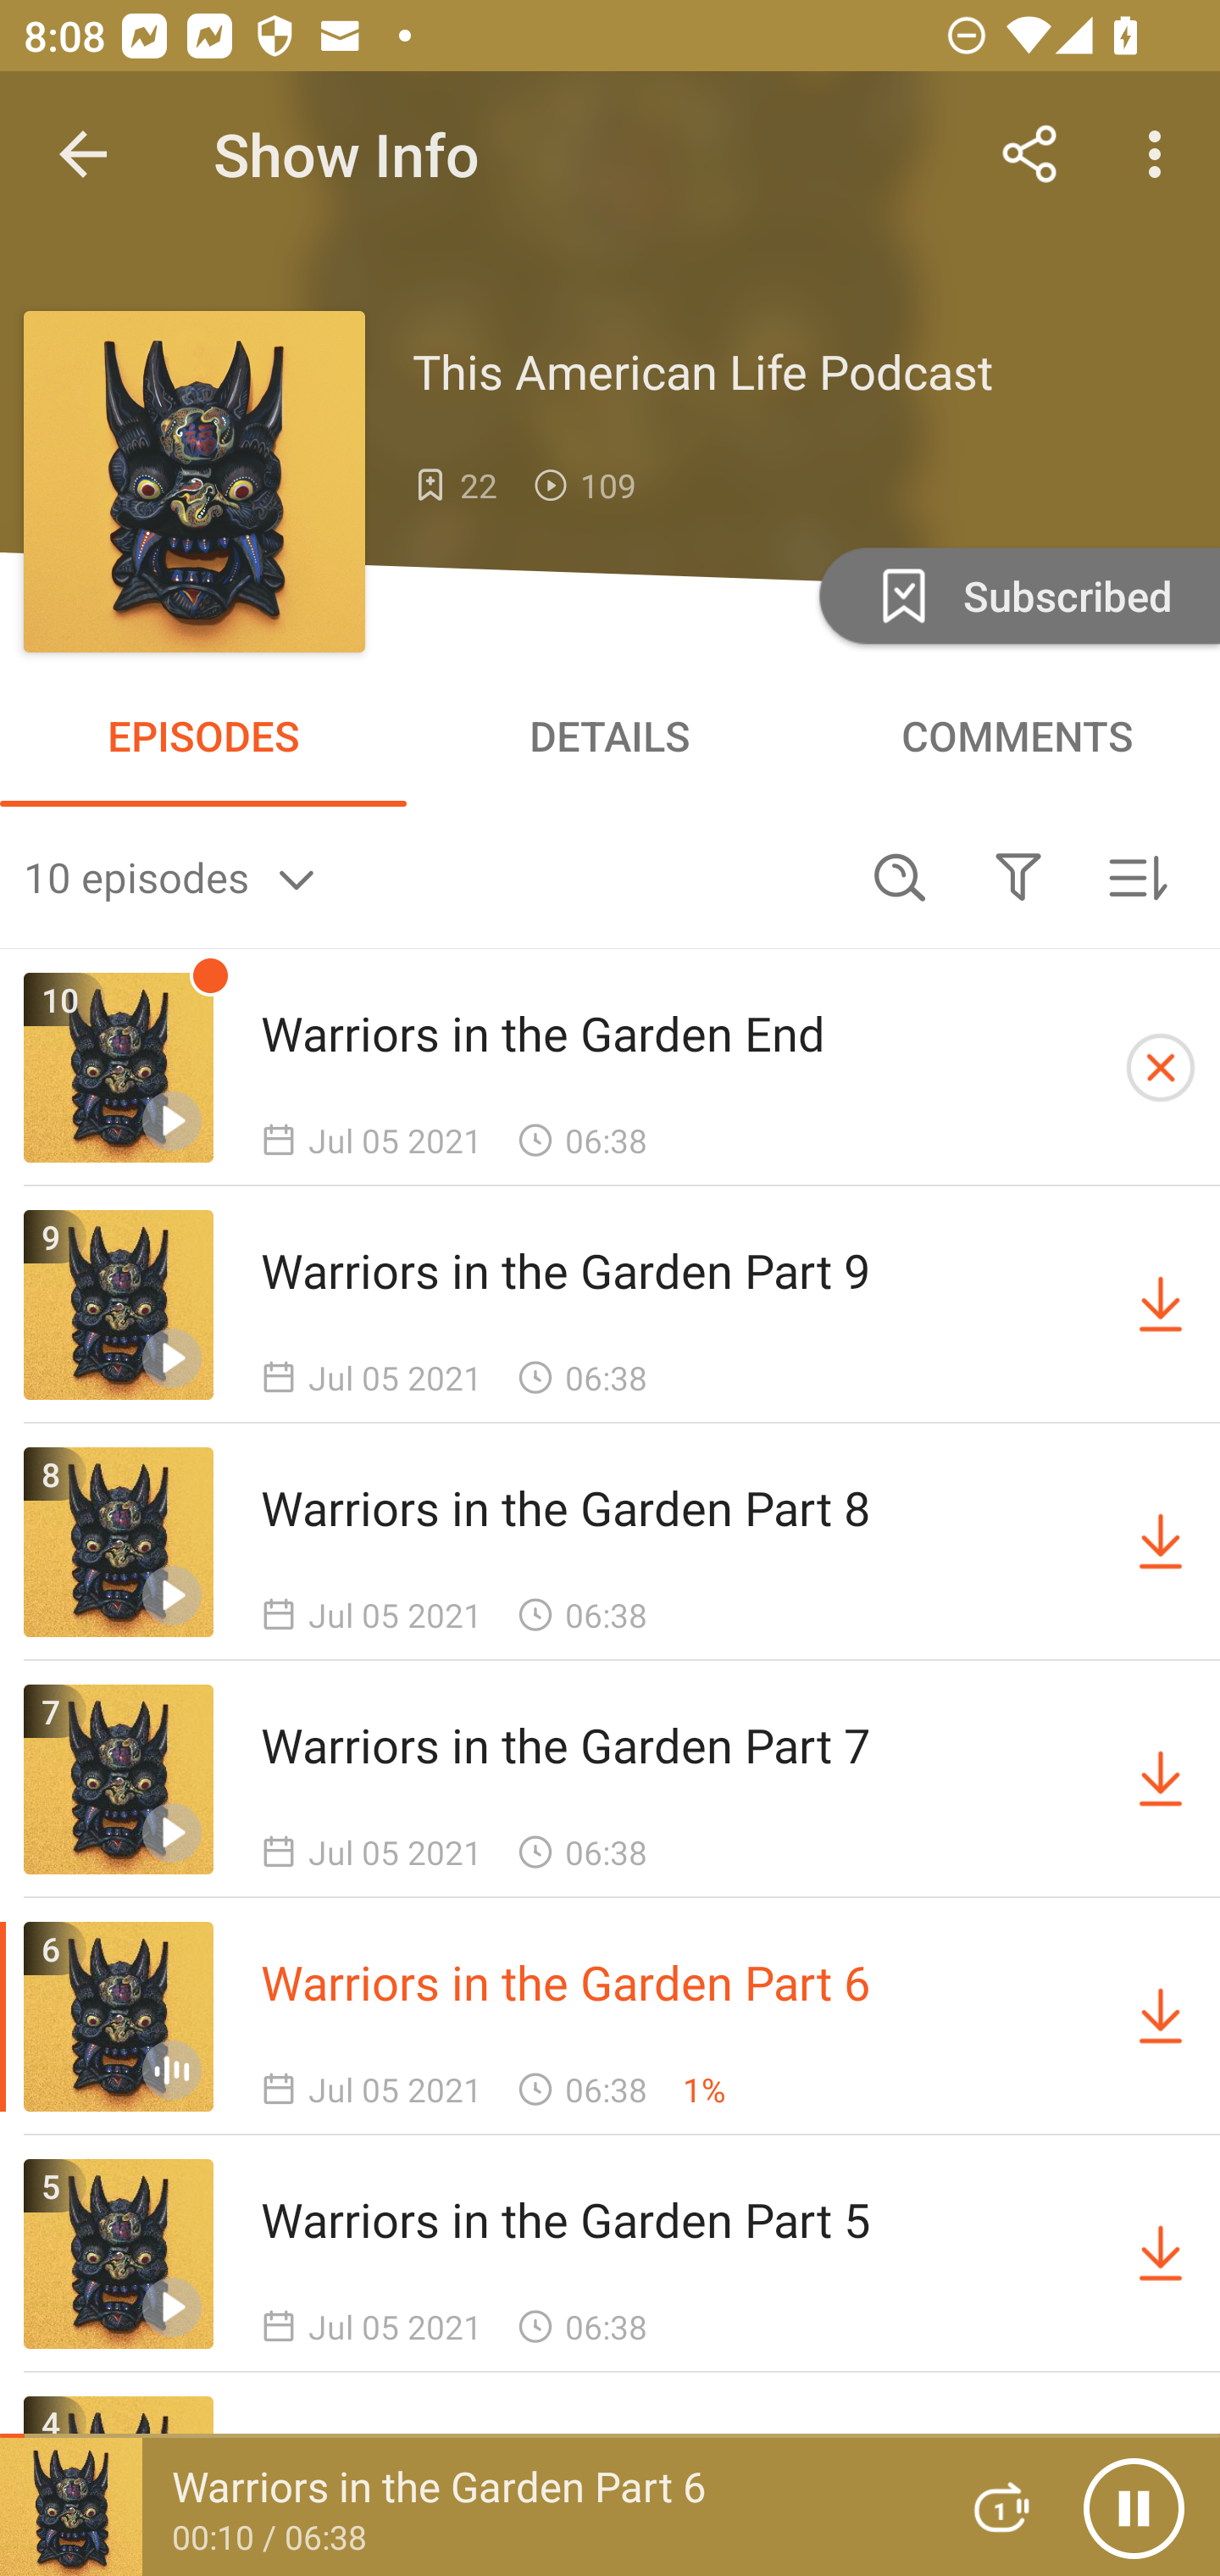  What do you see at coordinates (1134, 2507) in the screenshot?
I see `Pause` at bounding box center [1134, 2507].